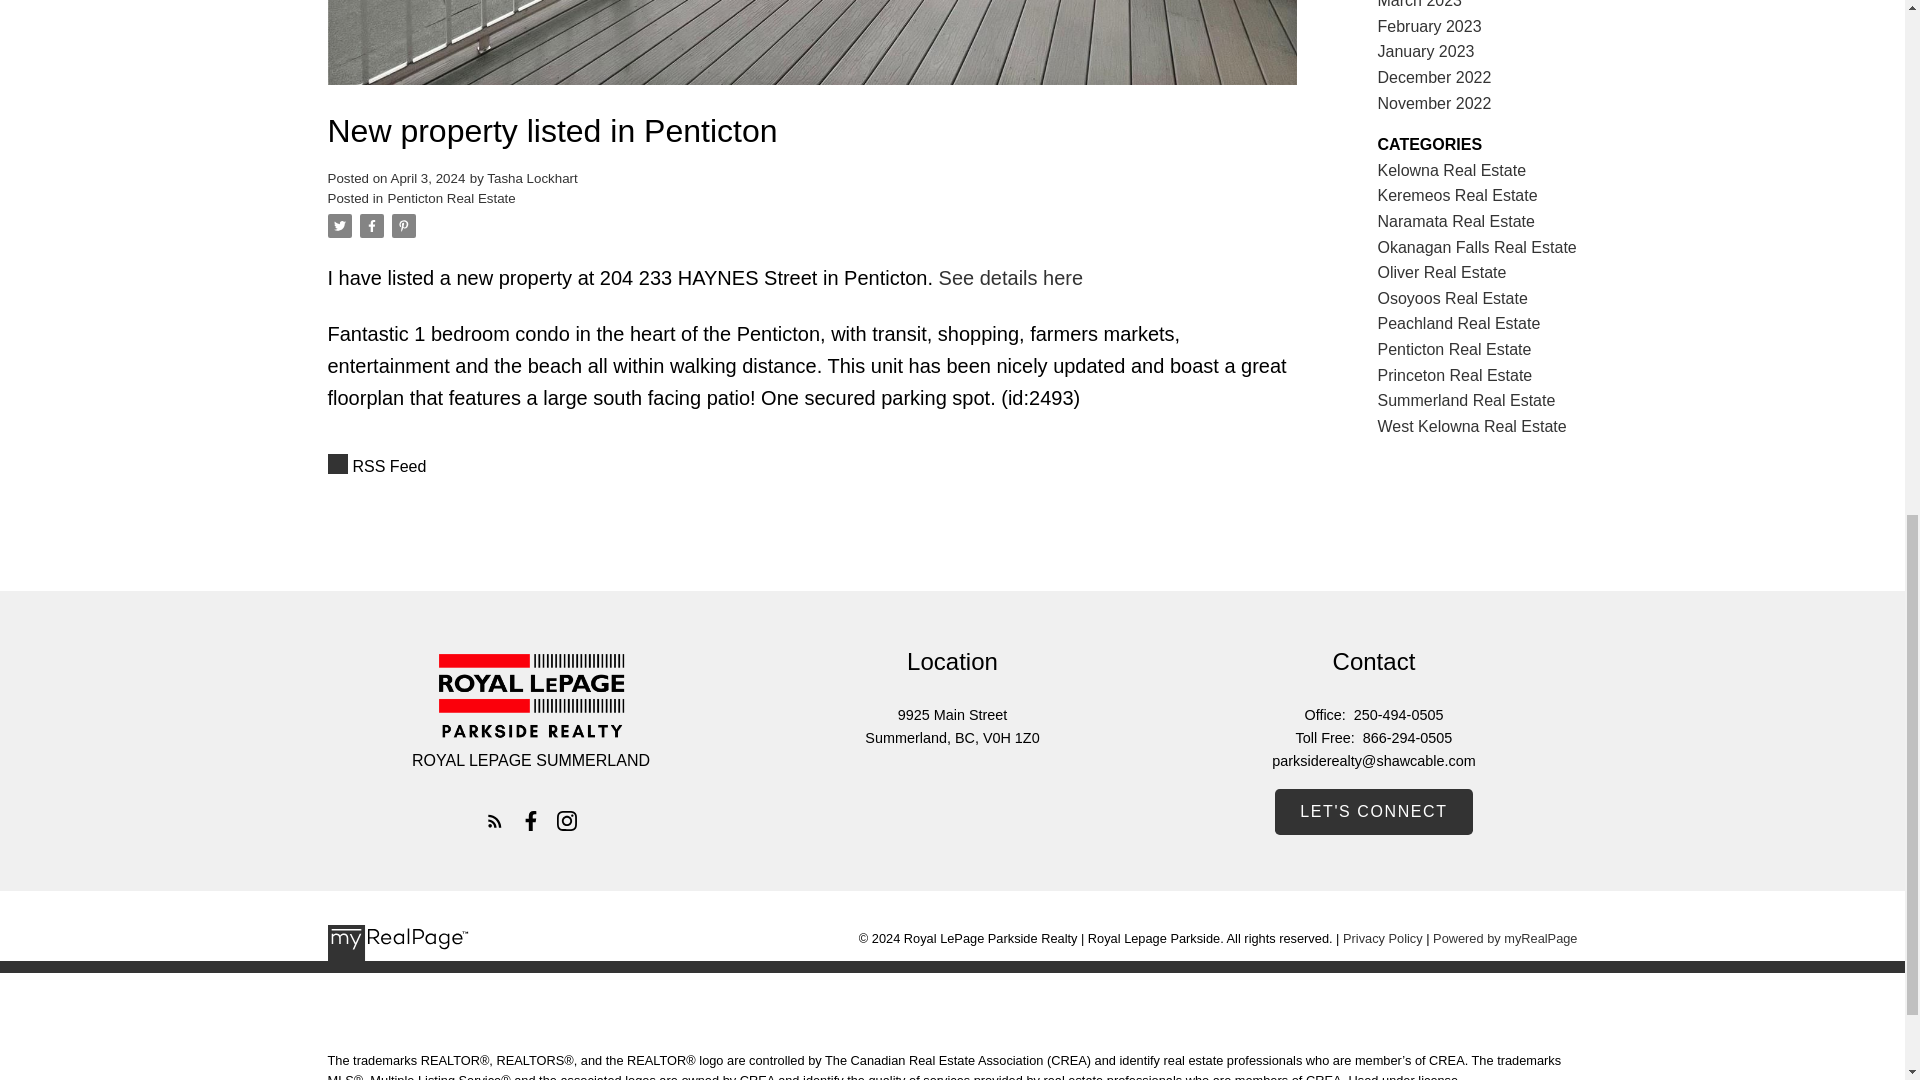  Describe the element at coordinates (452, 198) in the screenshot. I see `Penticton Real Estate` at that location.